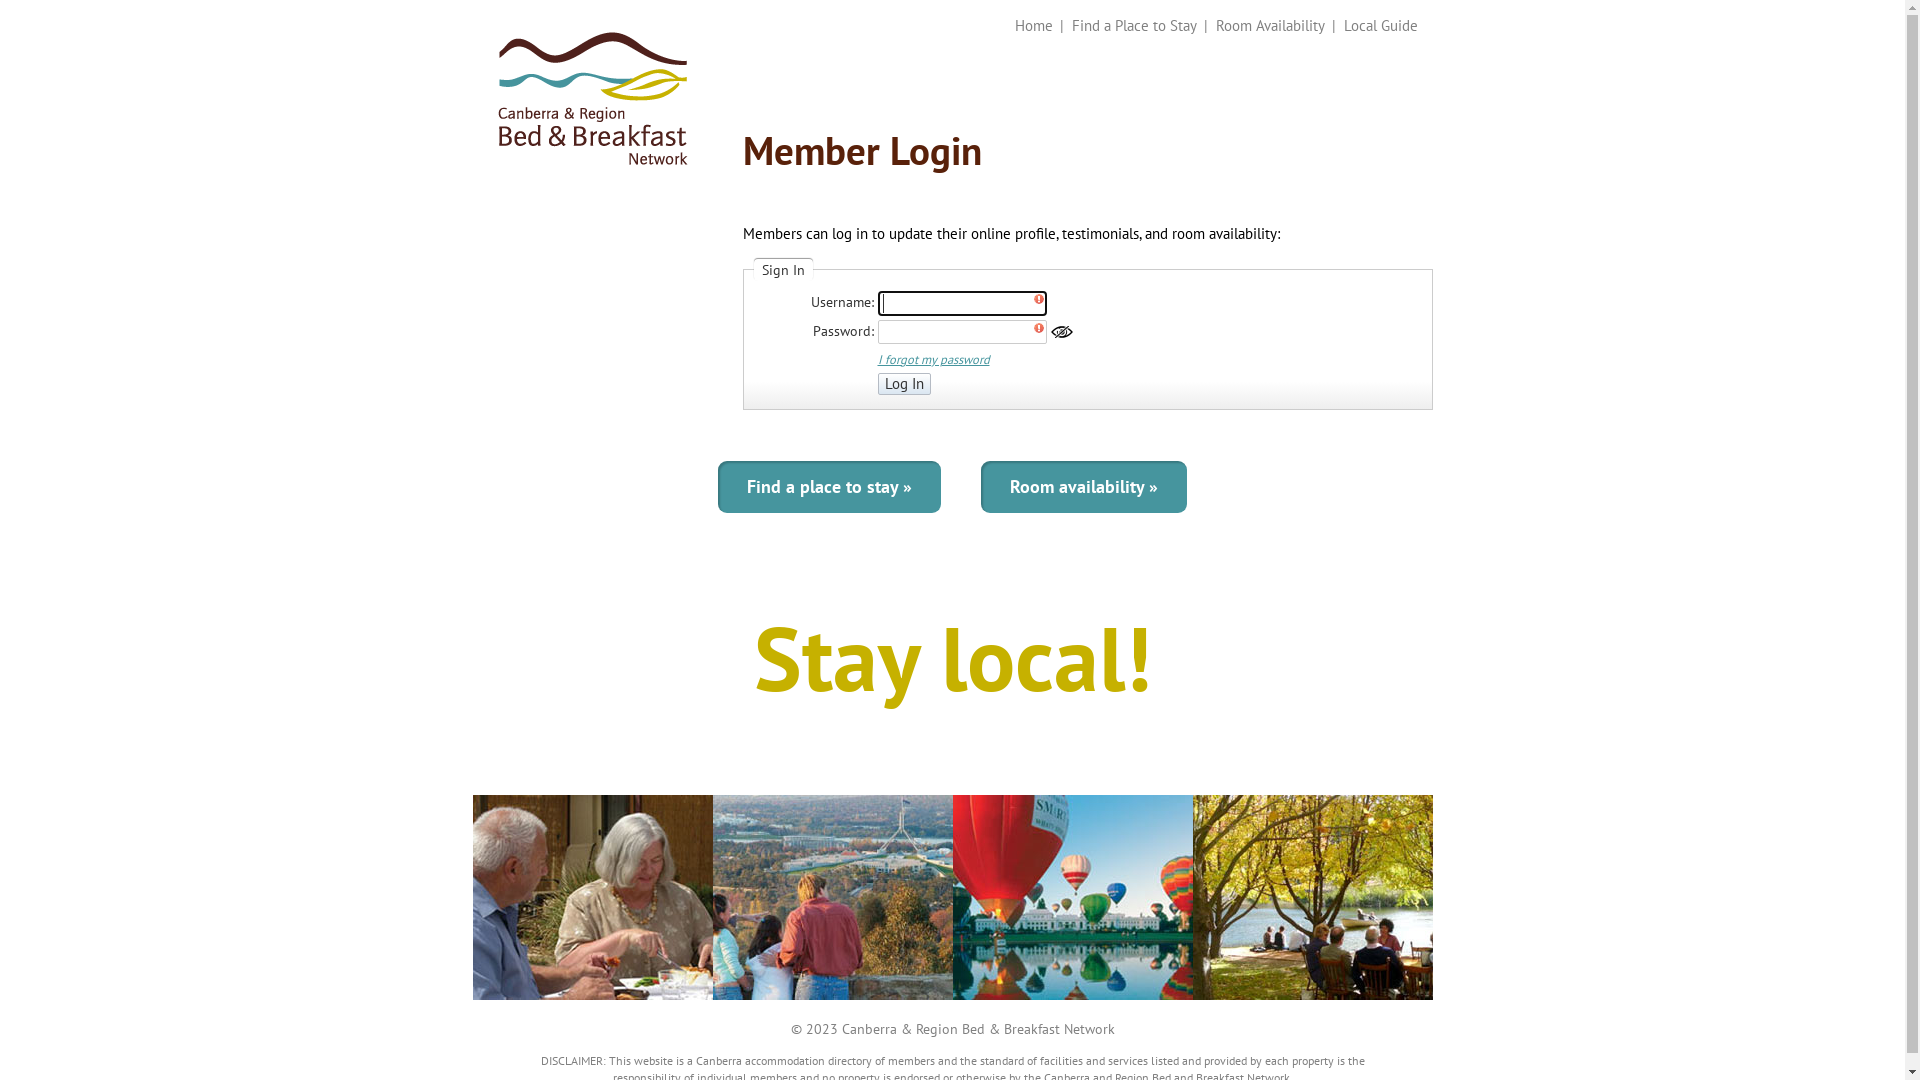 This screenshot has height=1080, width=1920. What do you see at coordinates (1061, 332) in the screenshot?
I see `make password visible` at bounding box center [1061, 332].